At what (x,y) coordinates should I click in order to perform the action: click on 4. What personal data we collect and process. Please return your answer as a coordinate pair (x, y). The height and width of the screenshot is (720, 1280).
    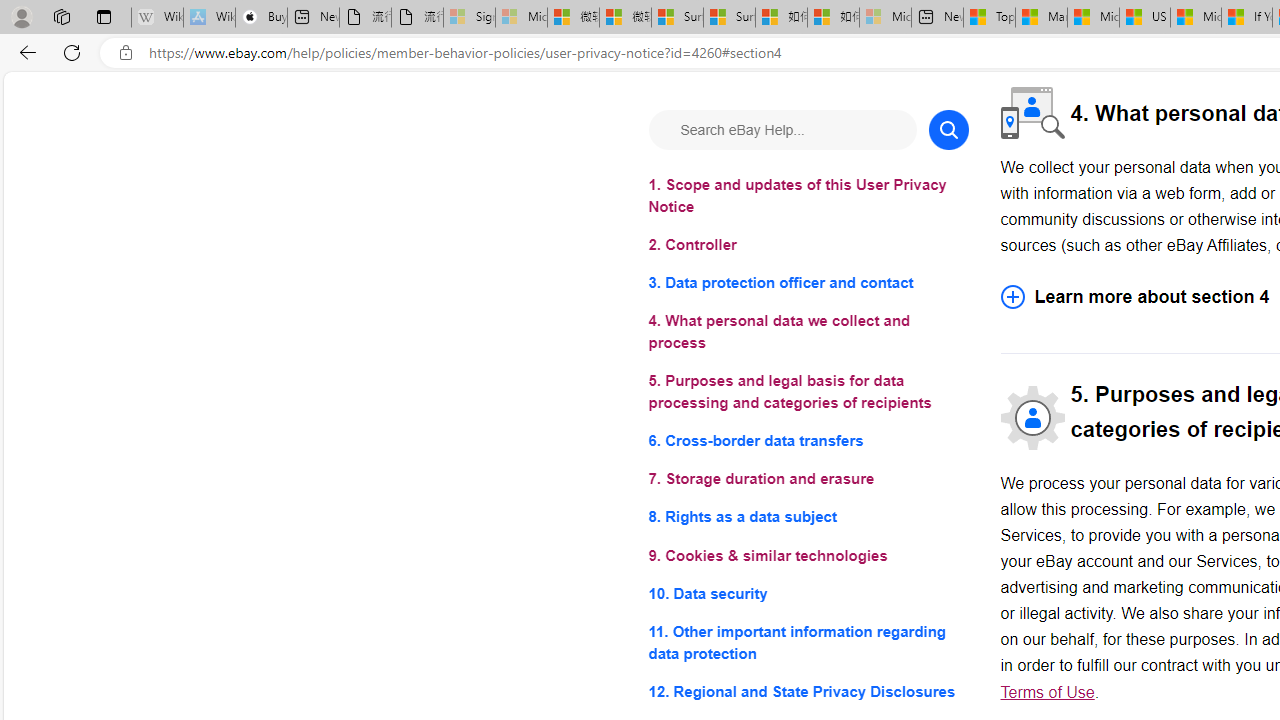
    Looking at the image, I should click on (808, 332).